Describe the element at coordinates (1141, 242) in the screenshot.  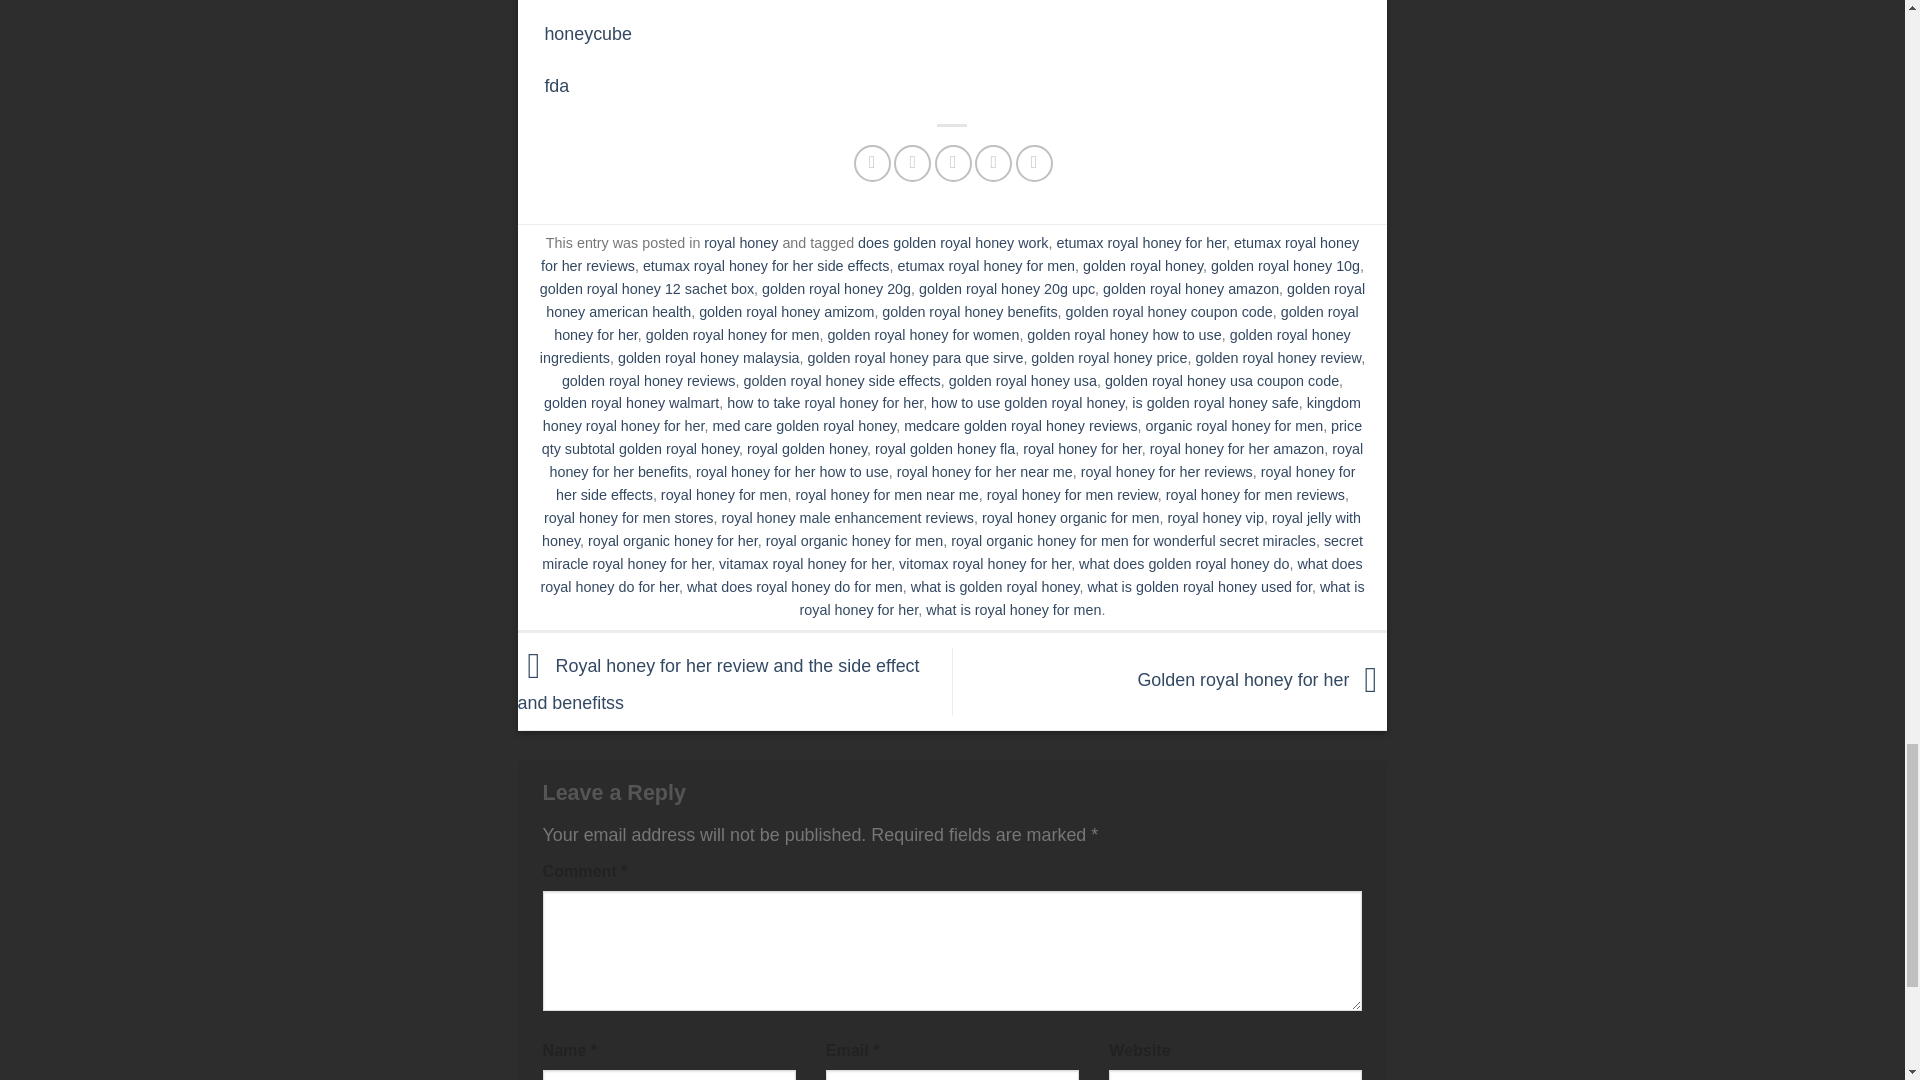
I see `etumax royal honey for her` at that location.